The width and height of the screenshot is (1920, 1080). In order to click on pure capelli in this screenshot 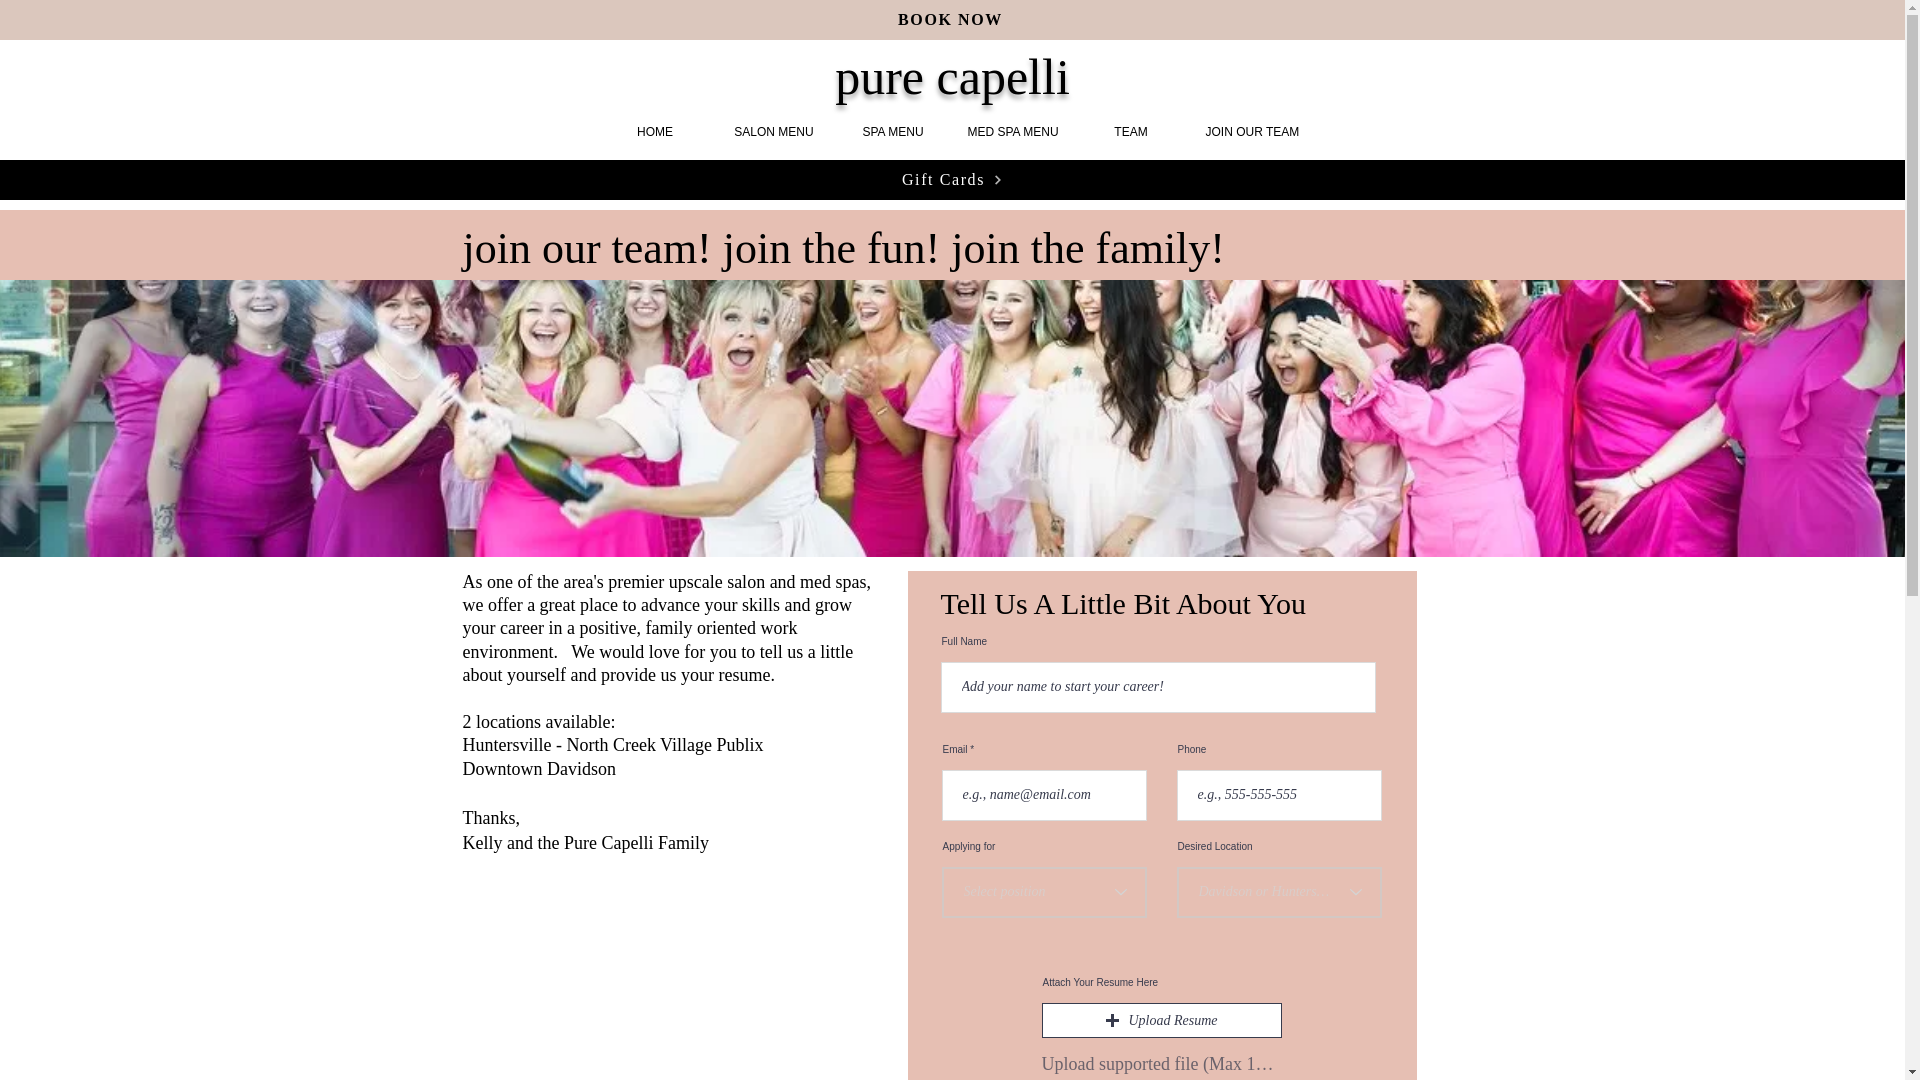, I will do `click(952, 76)`.